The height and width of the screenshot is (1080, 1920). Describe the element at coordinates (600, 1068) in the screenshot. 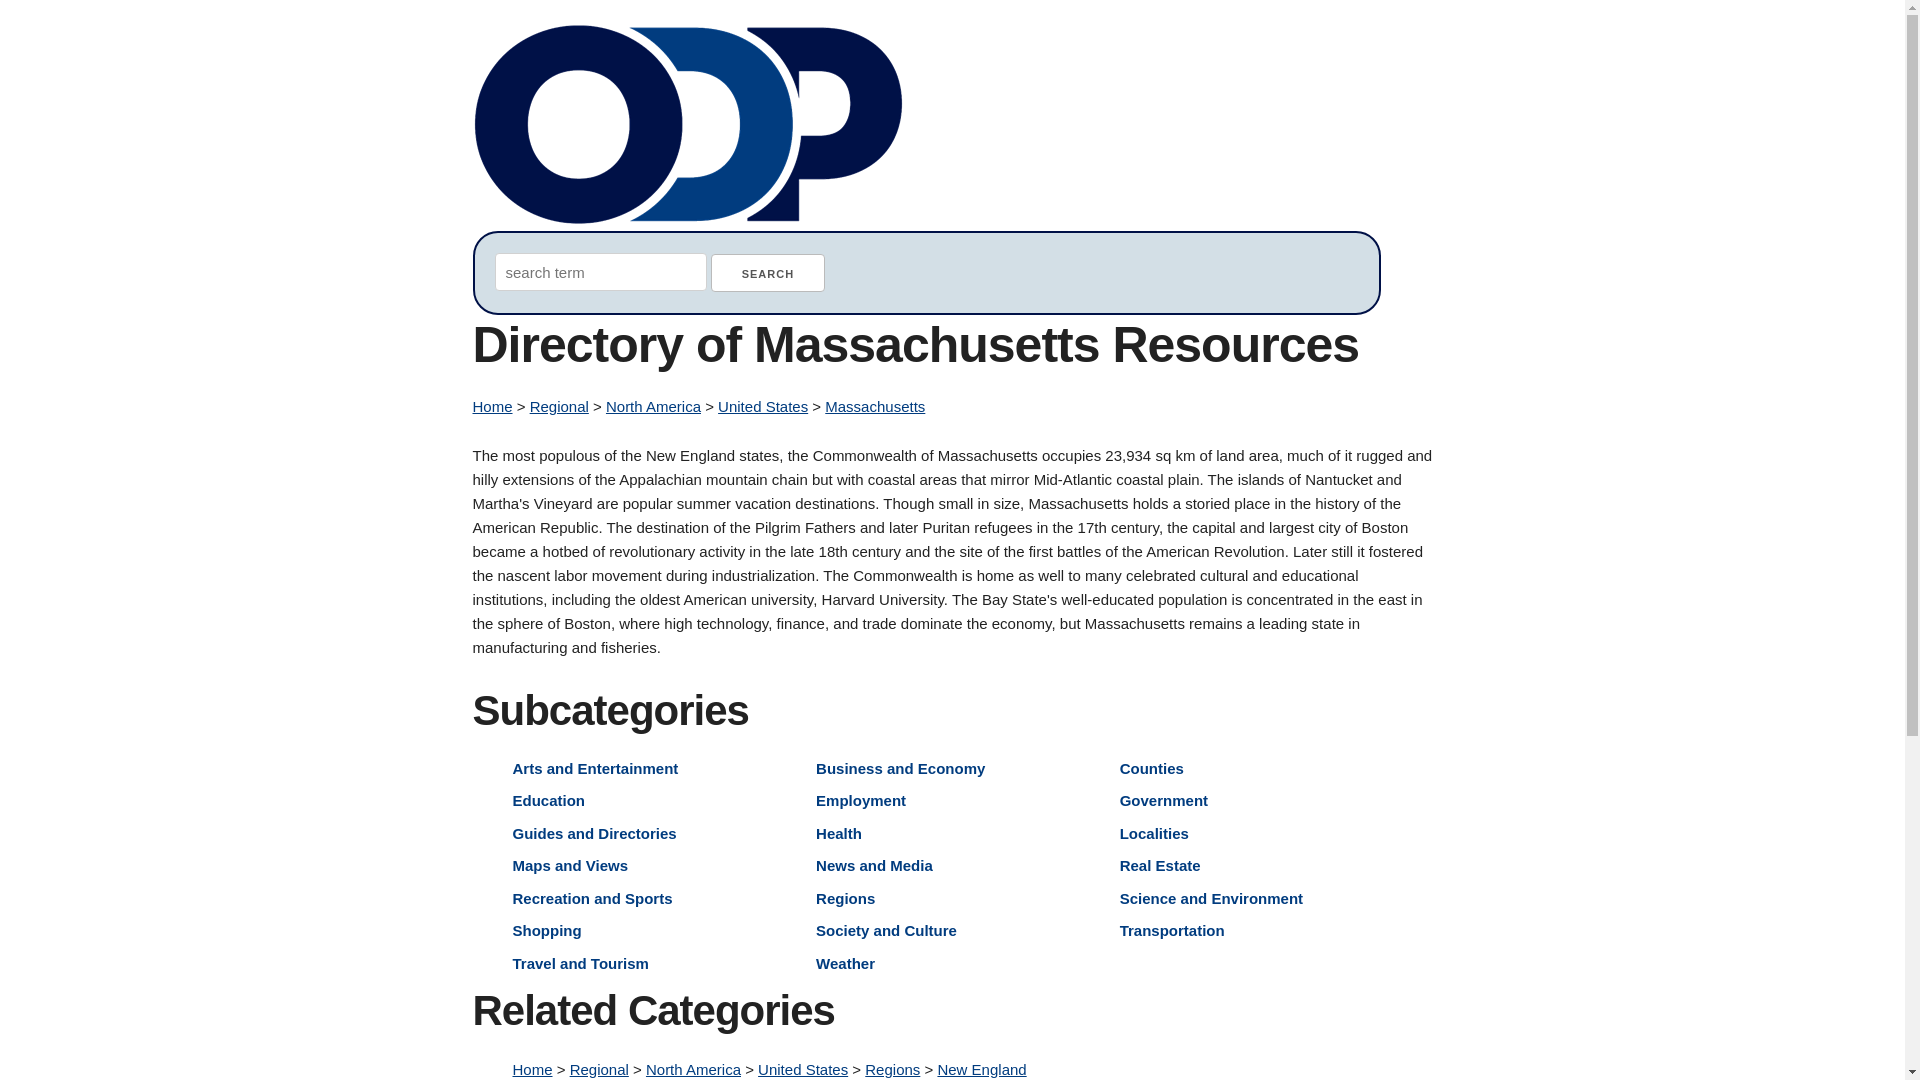

I see `Regional` at that location.